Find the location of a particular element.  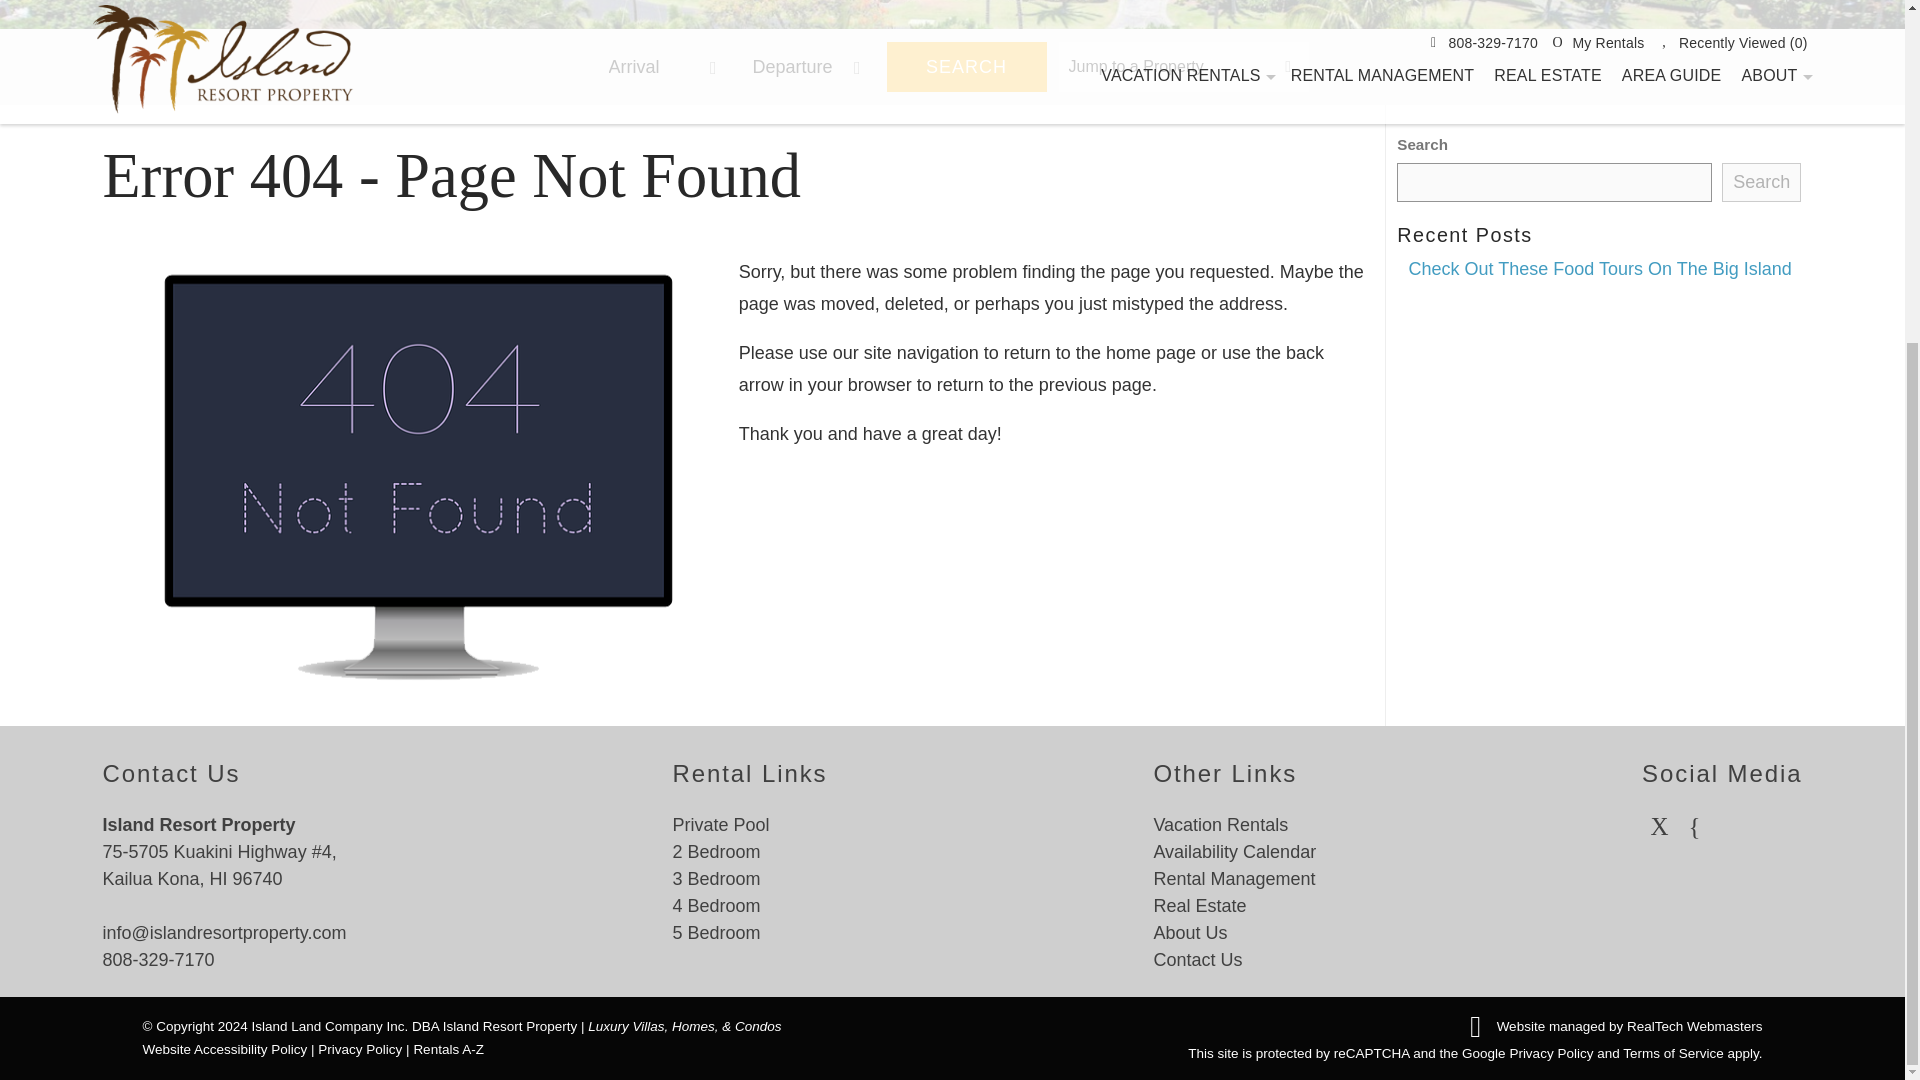

808-329-7170 is located at coordinates (157, 960).